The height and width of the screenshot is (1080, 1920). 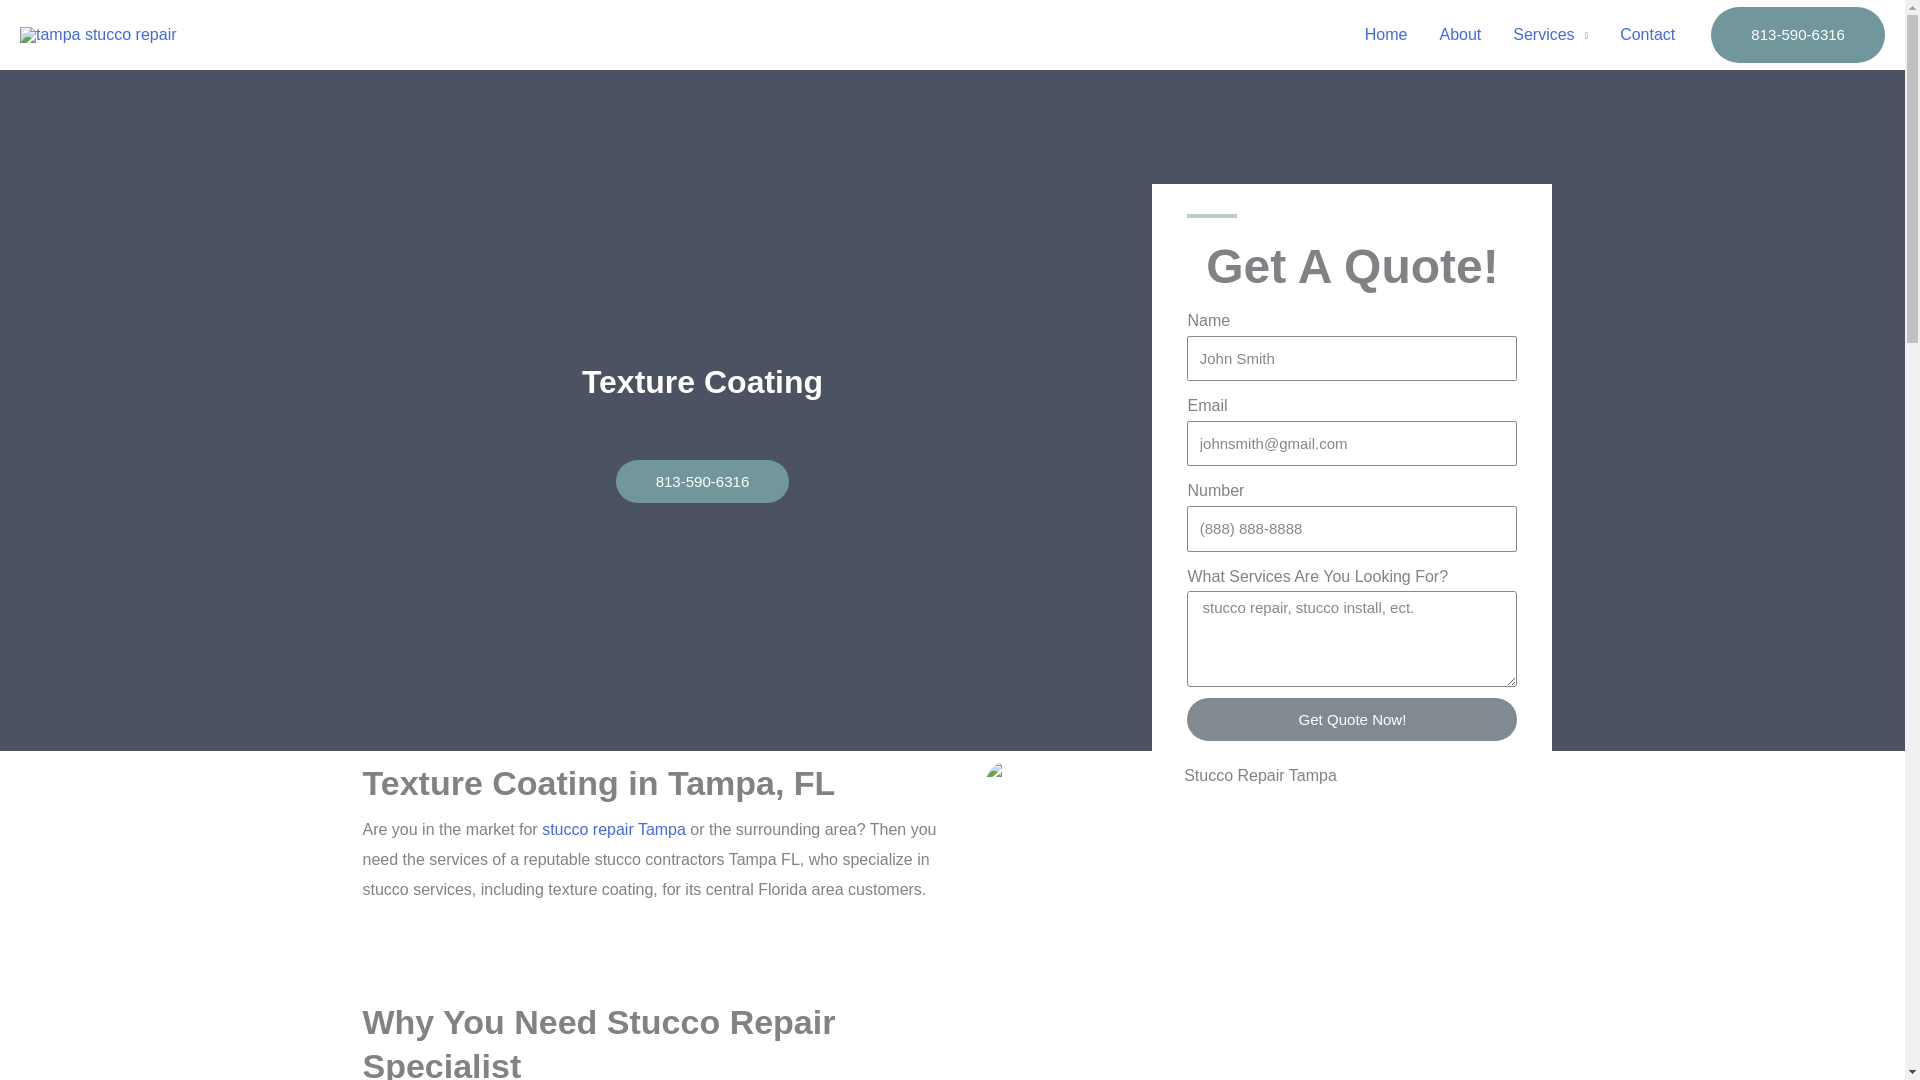 What do you see at coordinates (1386, 35) in the screenshot?
I see `Home` at bounding box center [1386, 35].